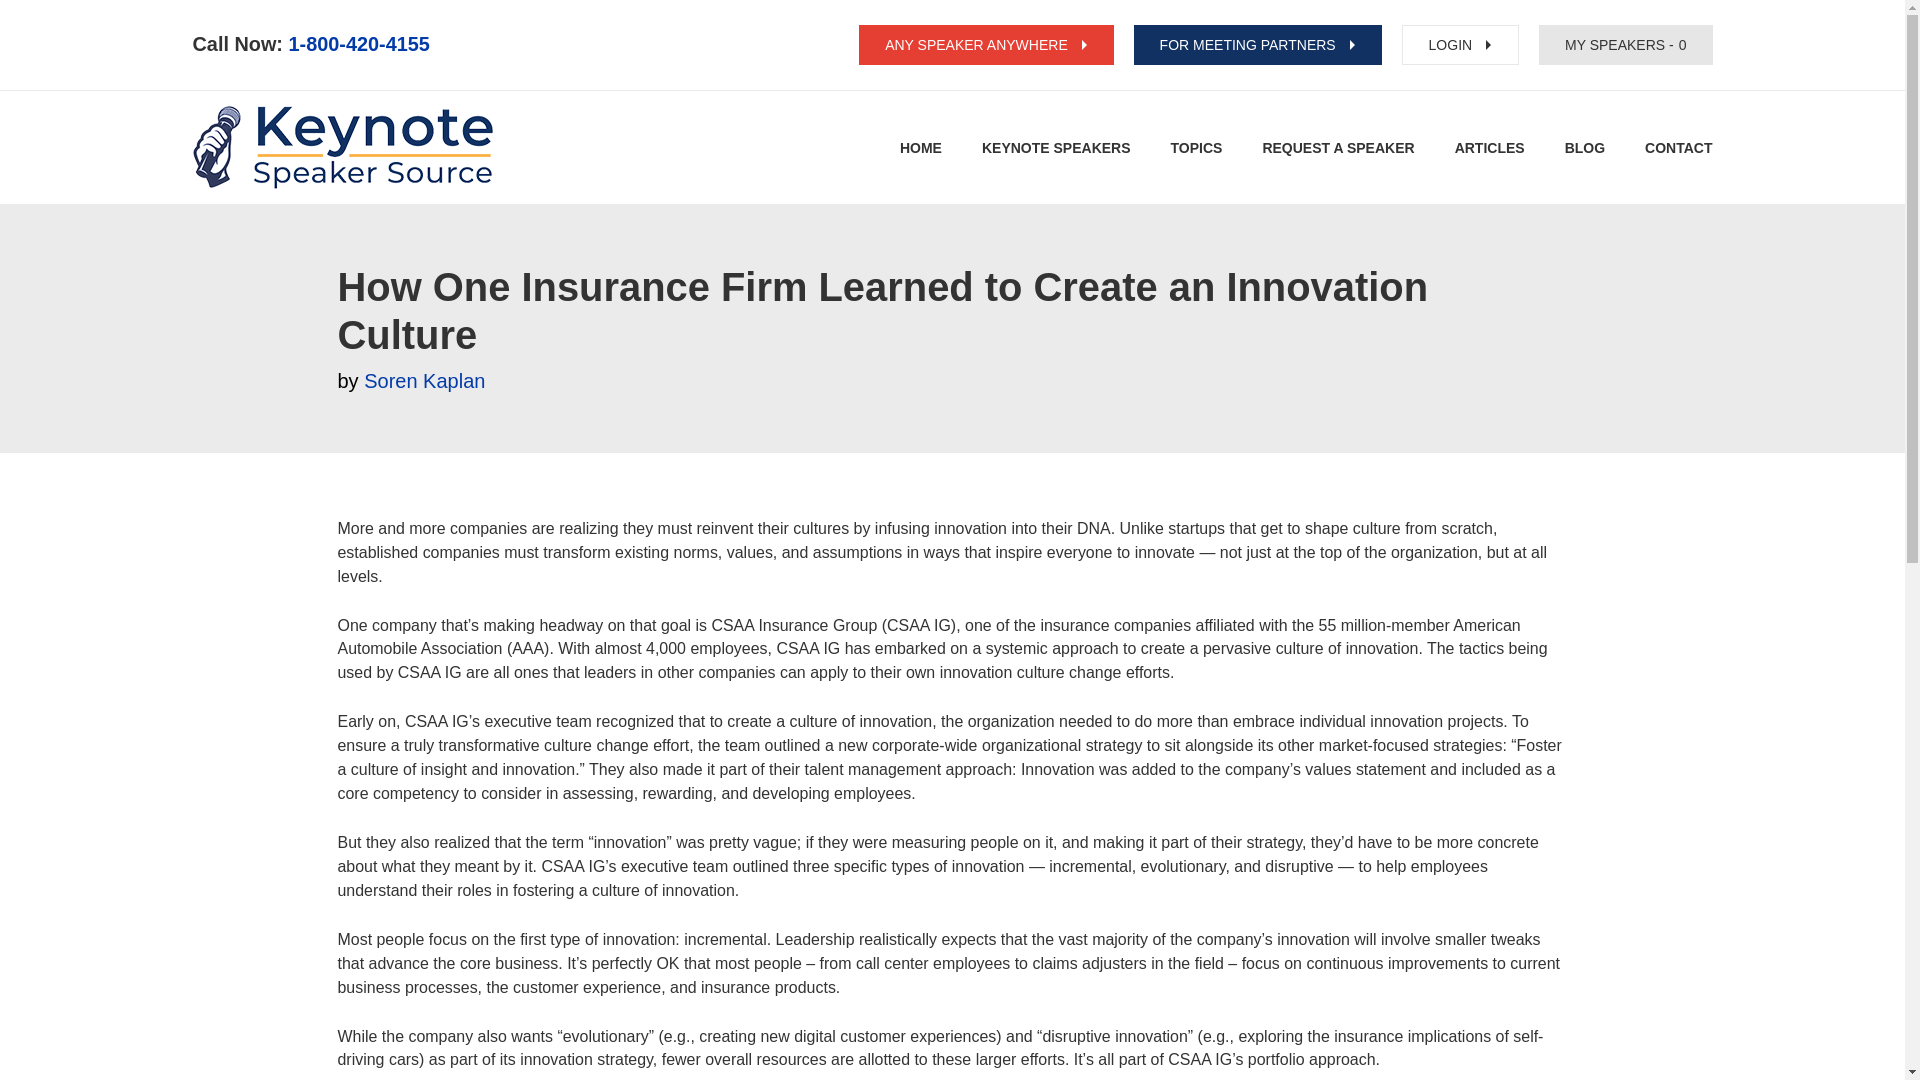  I want to click on BLOG, so click(1584, 148).